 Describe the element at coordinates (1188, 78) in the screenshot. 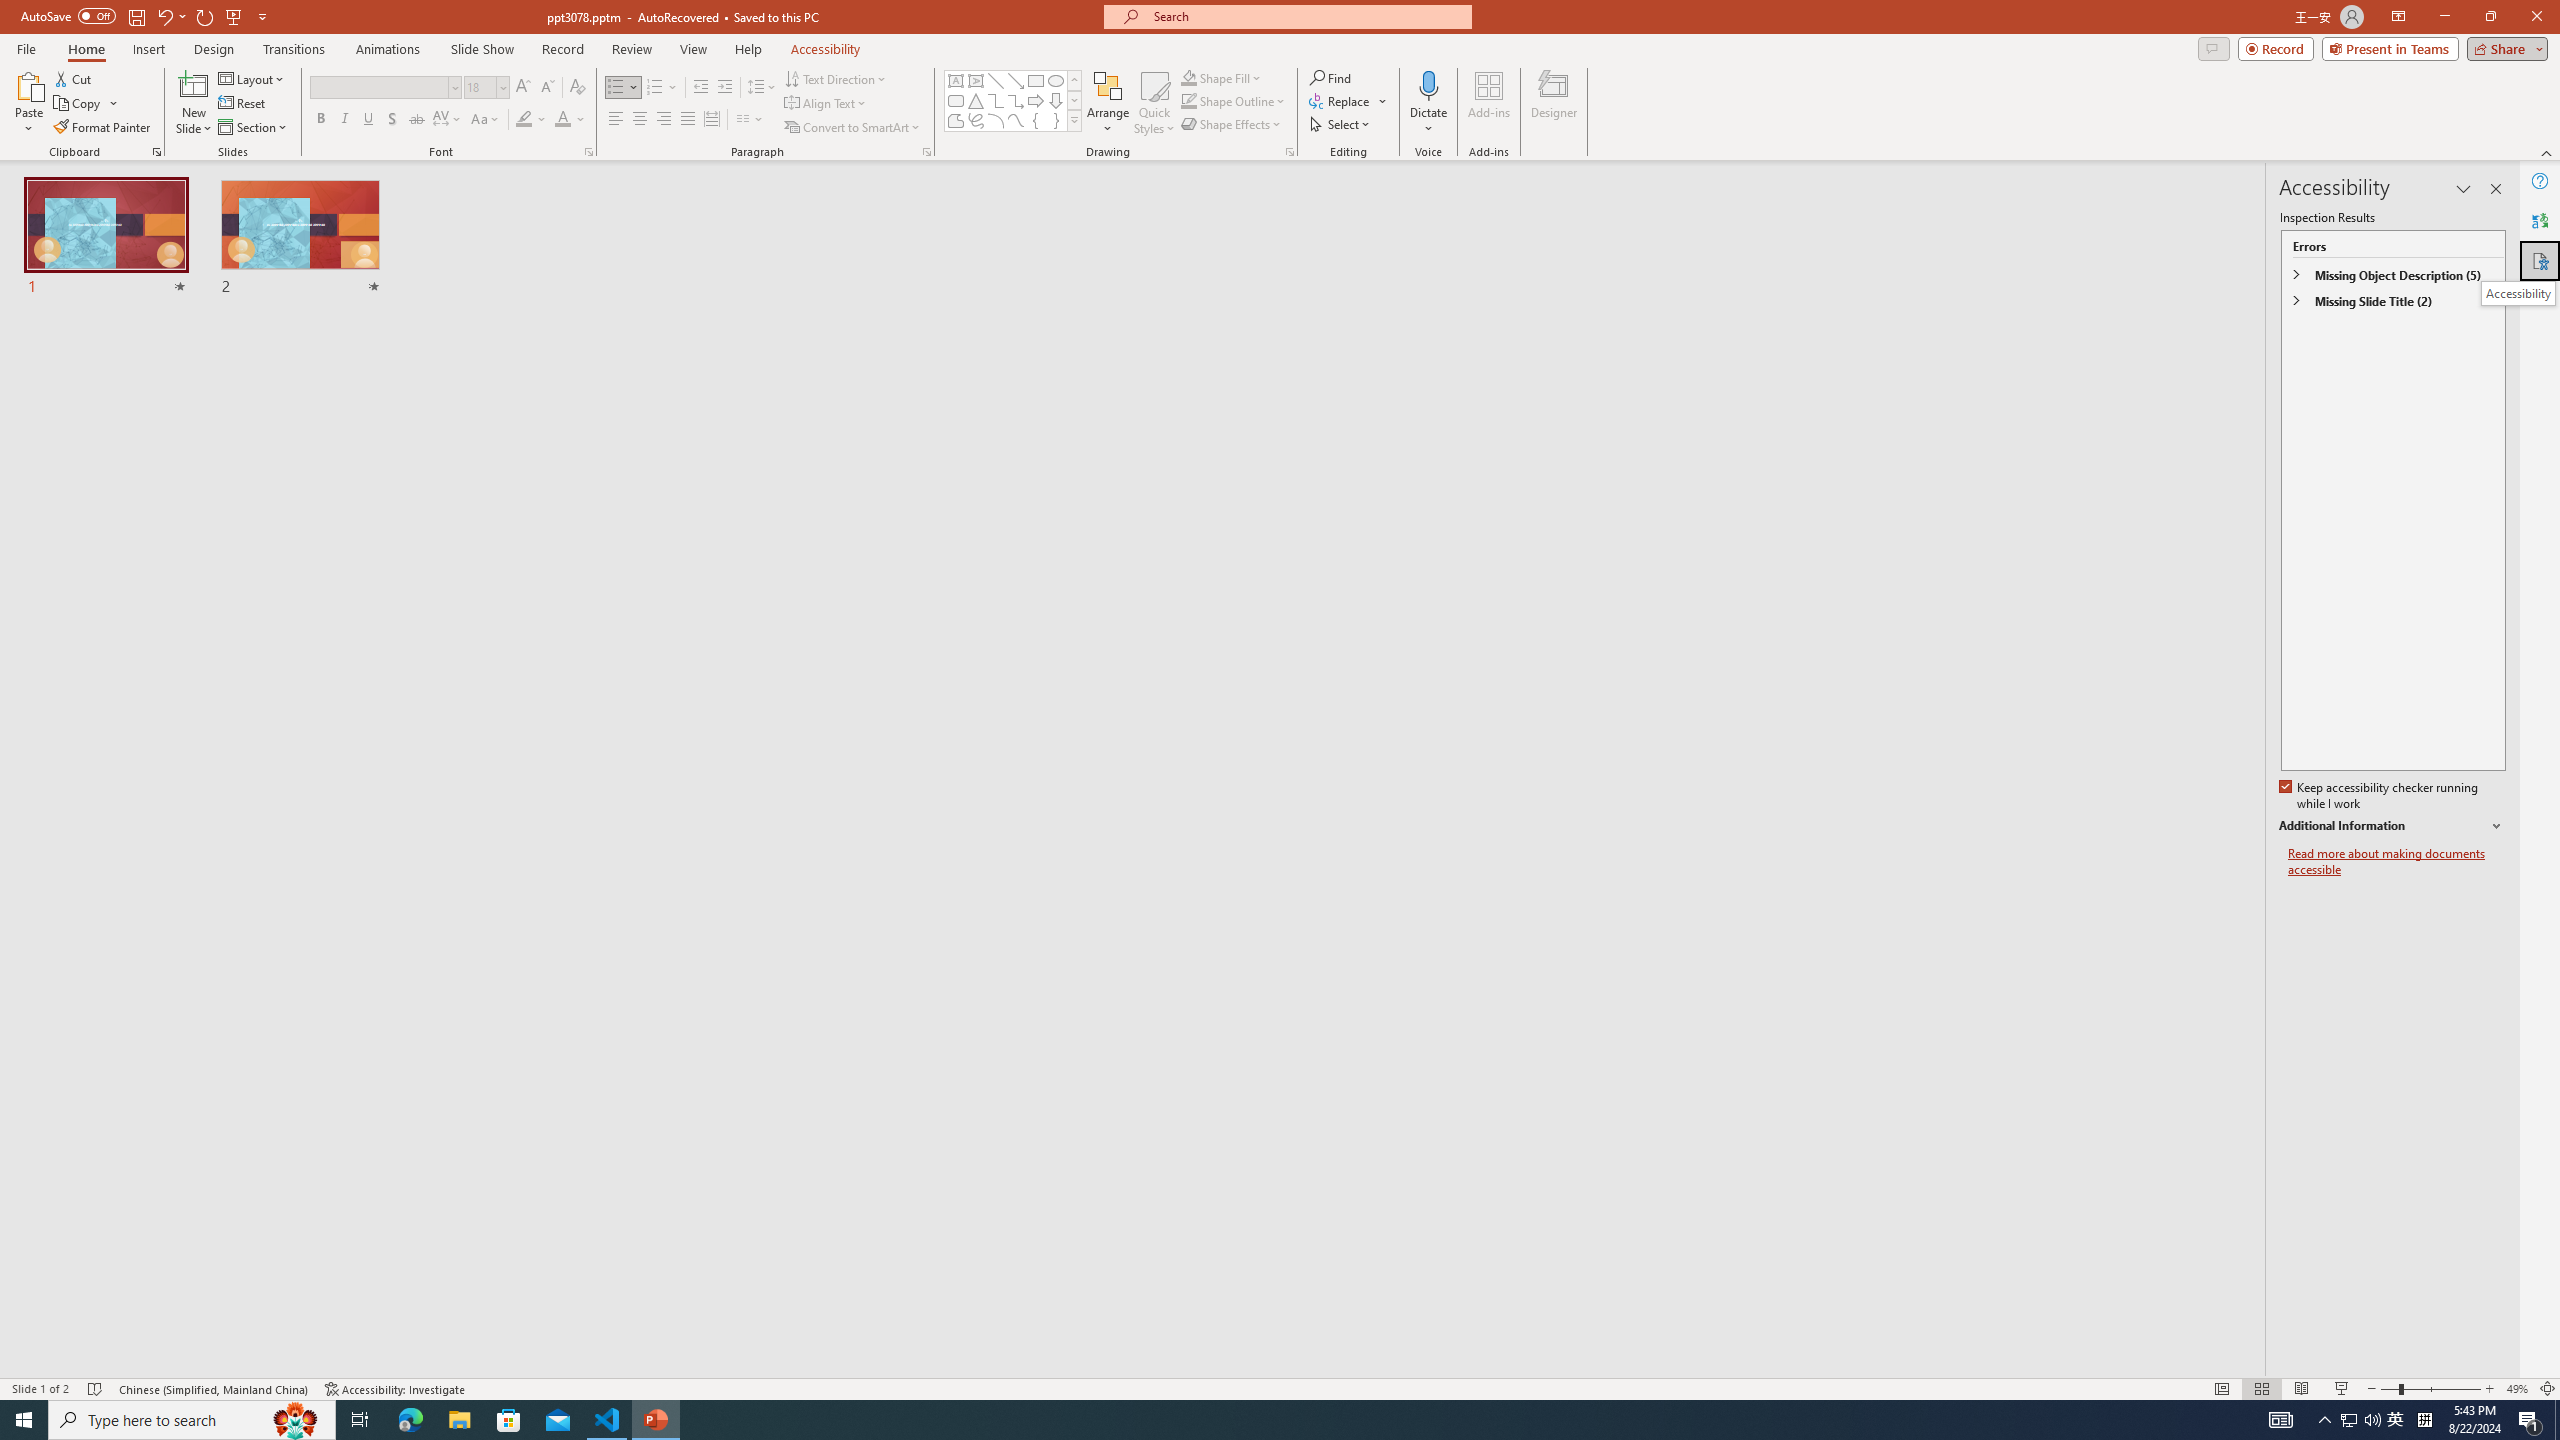

I see `Shape Fill Dark Green, Accent 2` at that location.